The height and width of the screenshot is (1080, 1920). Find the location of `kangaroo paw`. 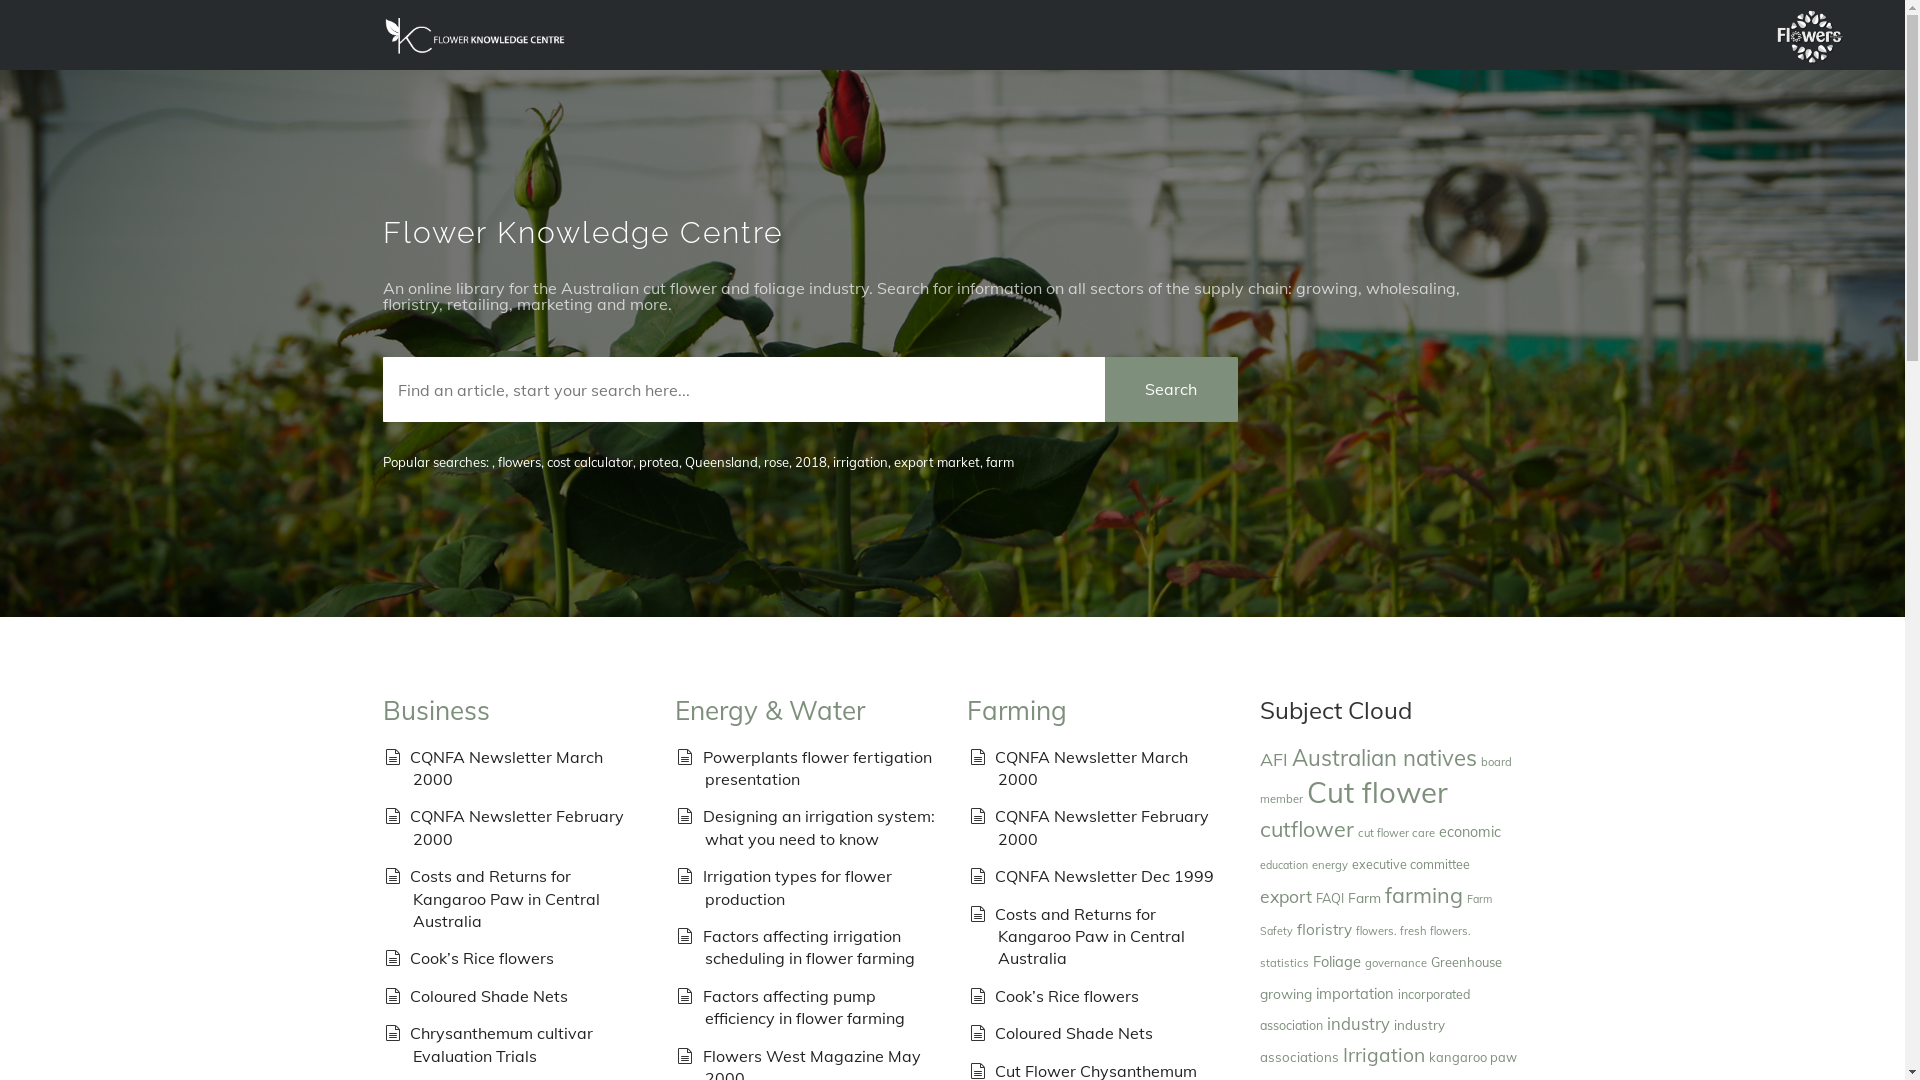

kangaroo paw is located at coordinates (1473, 1057).